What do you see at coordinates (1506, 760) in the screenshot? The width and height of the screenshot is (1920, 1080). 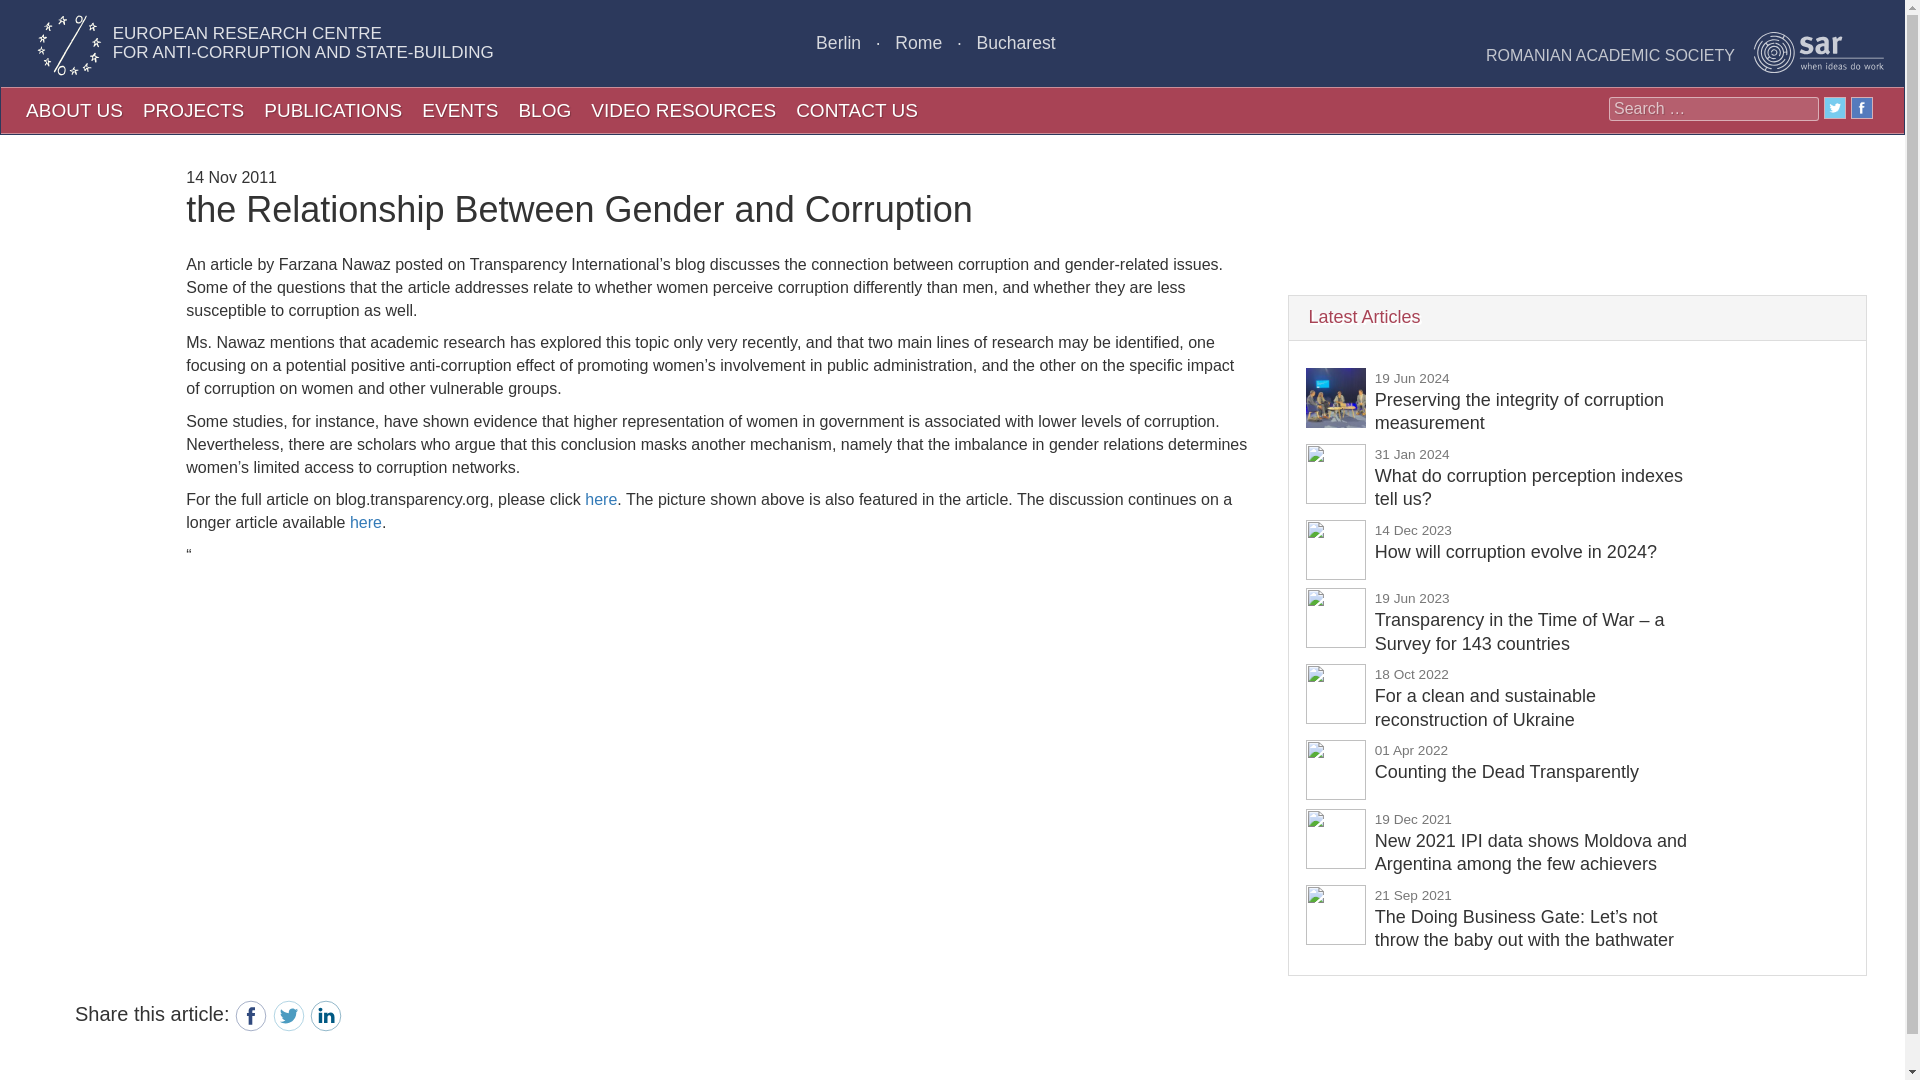 I see `Counting the Dead Transparently` at bounding box center [1506, 760].